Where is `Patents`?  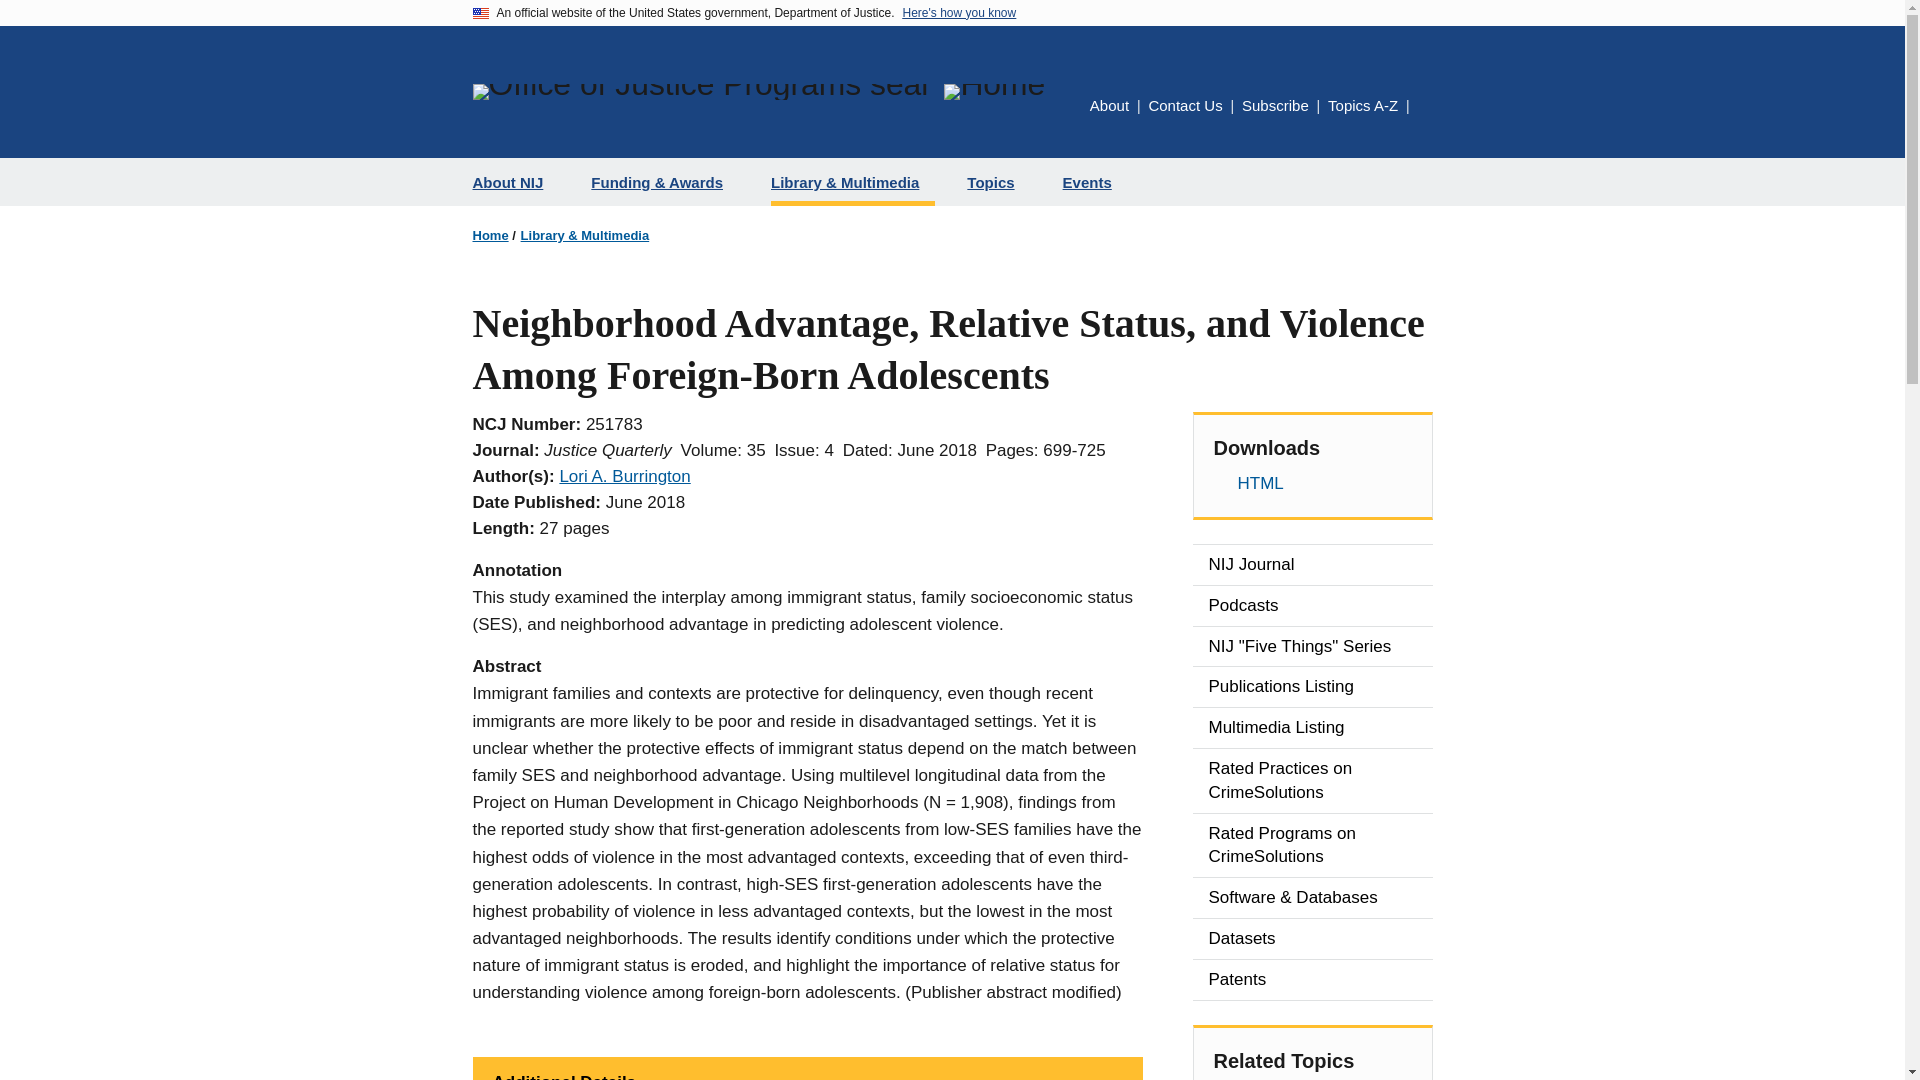
Patents is located at coordinates (1312, 980).